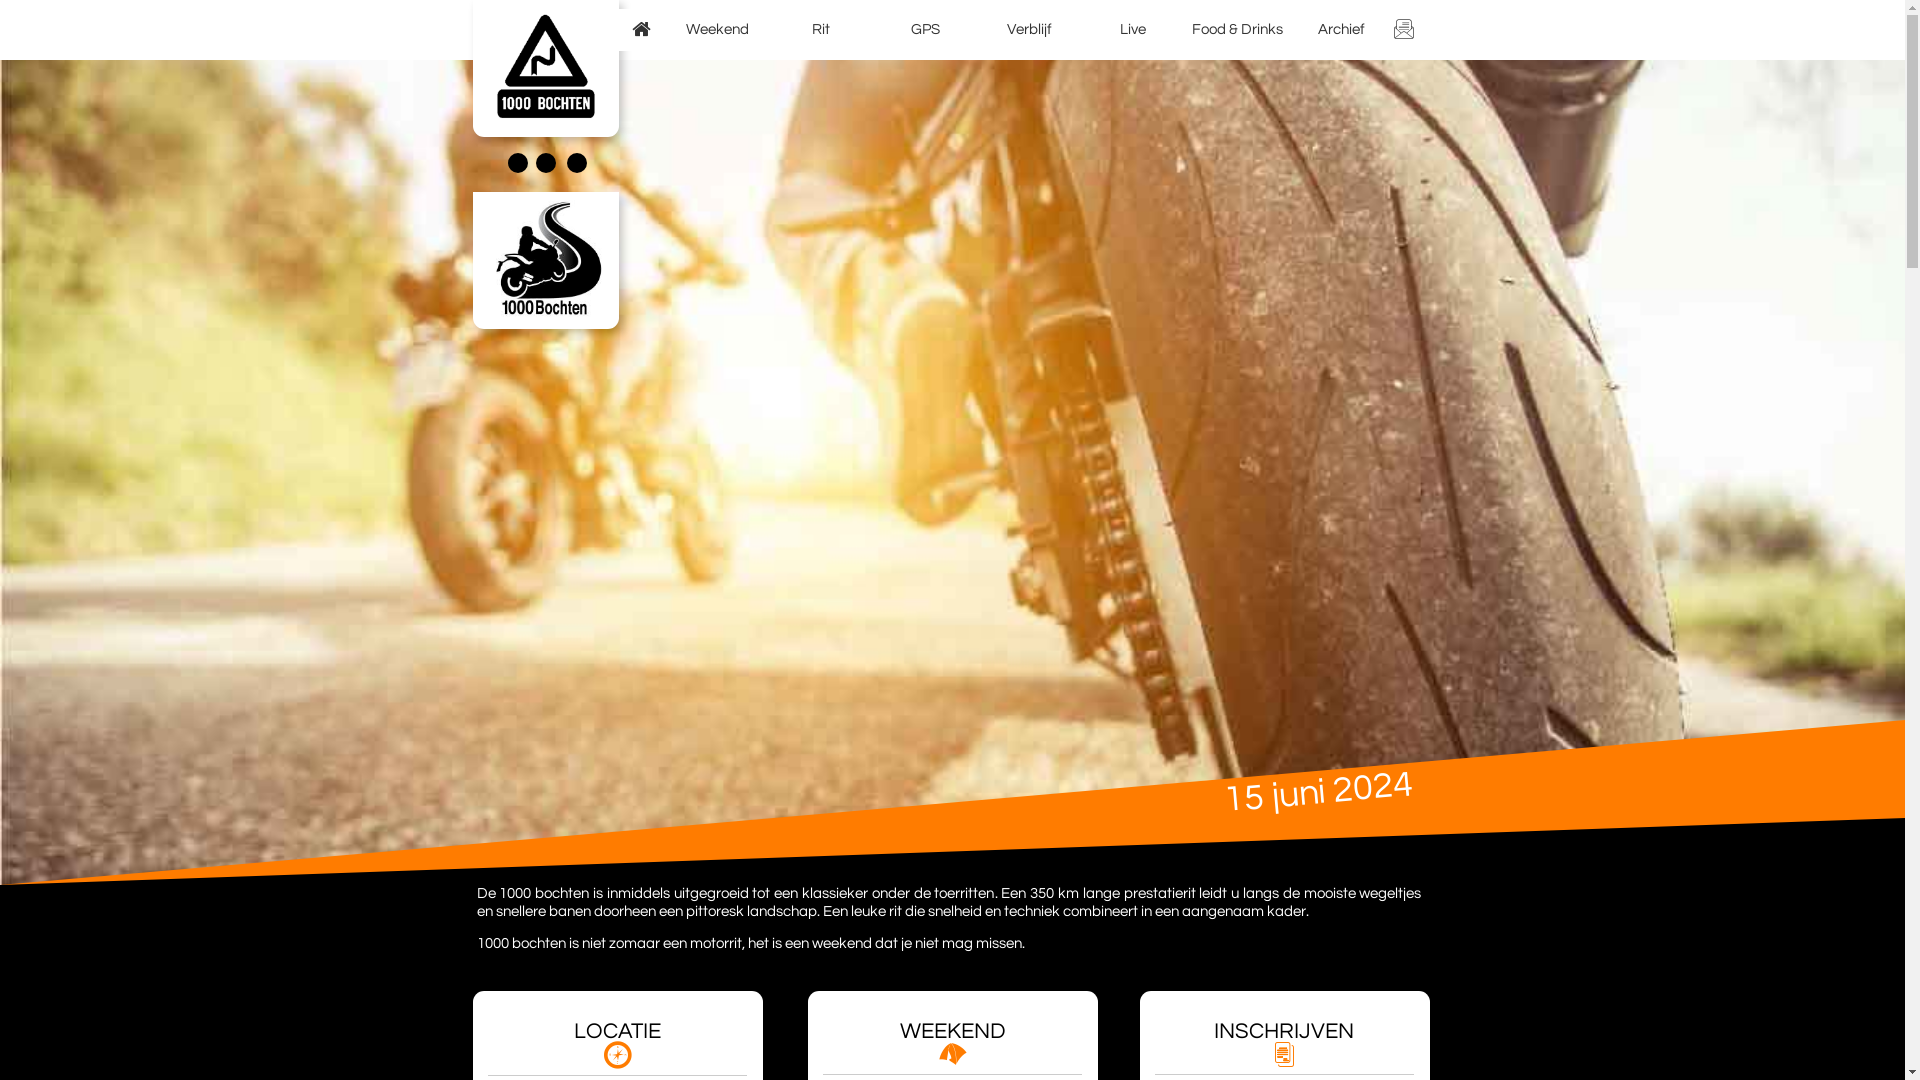  What do you see at coordinates (718, 30) in the screenshot?
I see `Weekend` at bounding box center [718, 30].